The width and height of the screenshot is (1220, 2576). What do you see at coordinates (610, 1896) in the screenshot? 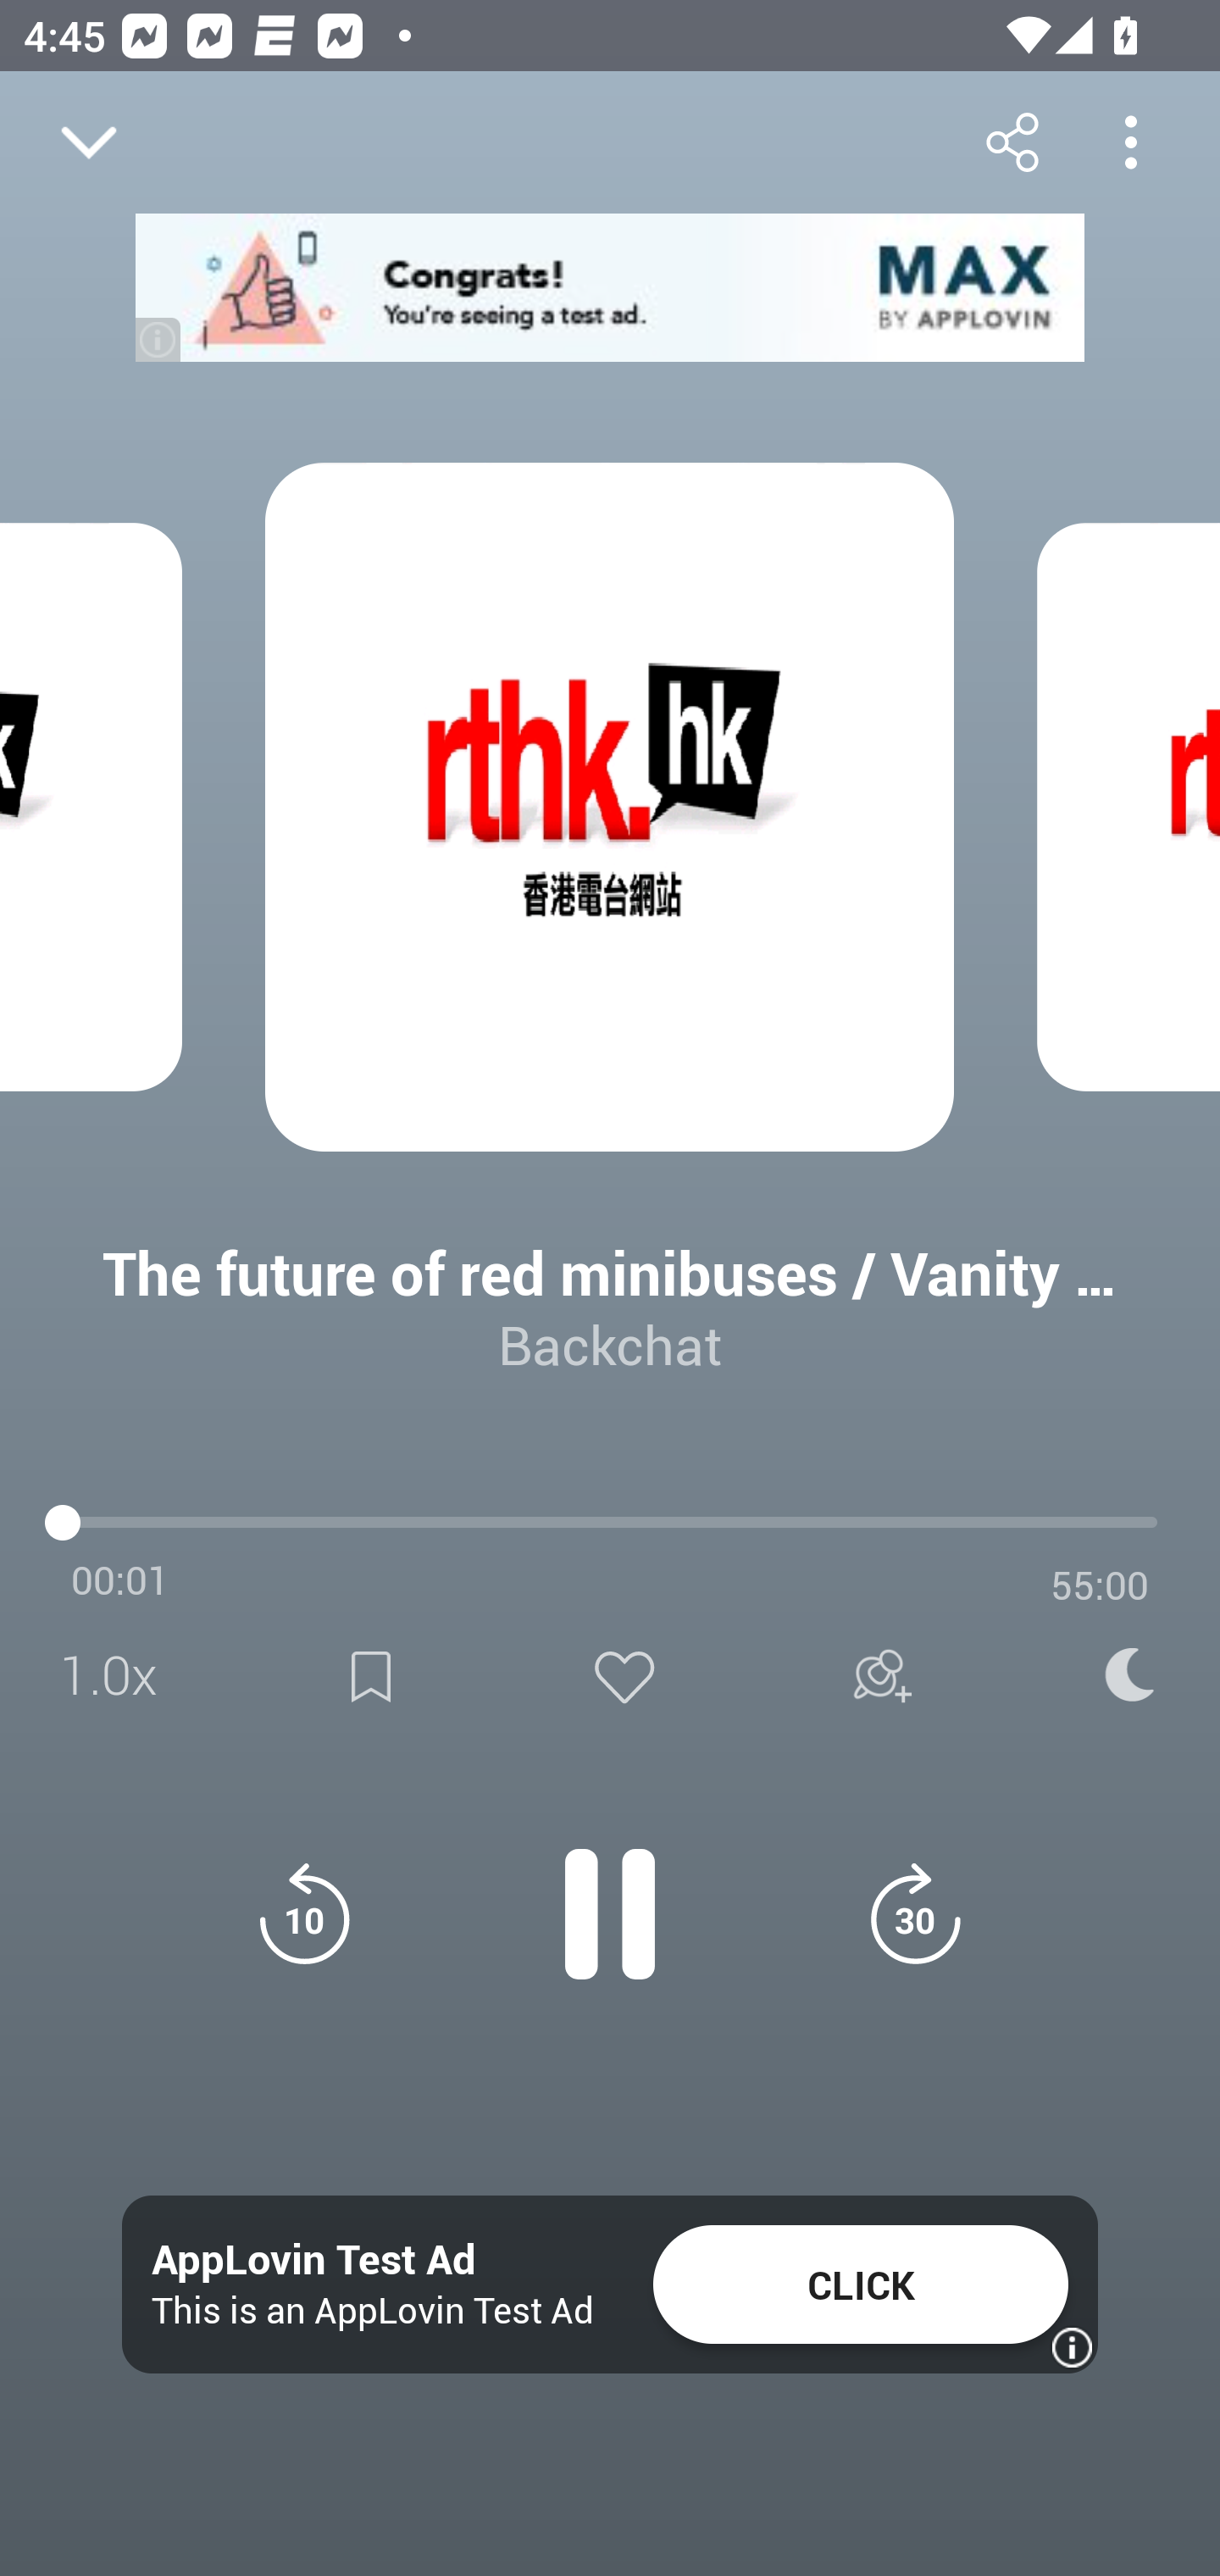
I see `Pause button` at bounding box center [610, 1896].